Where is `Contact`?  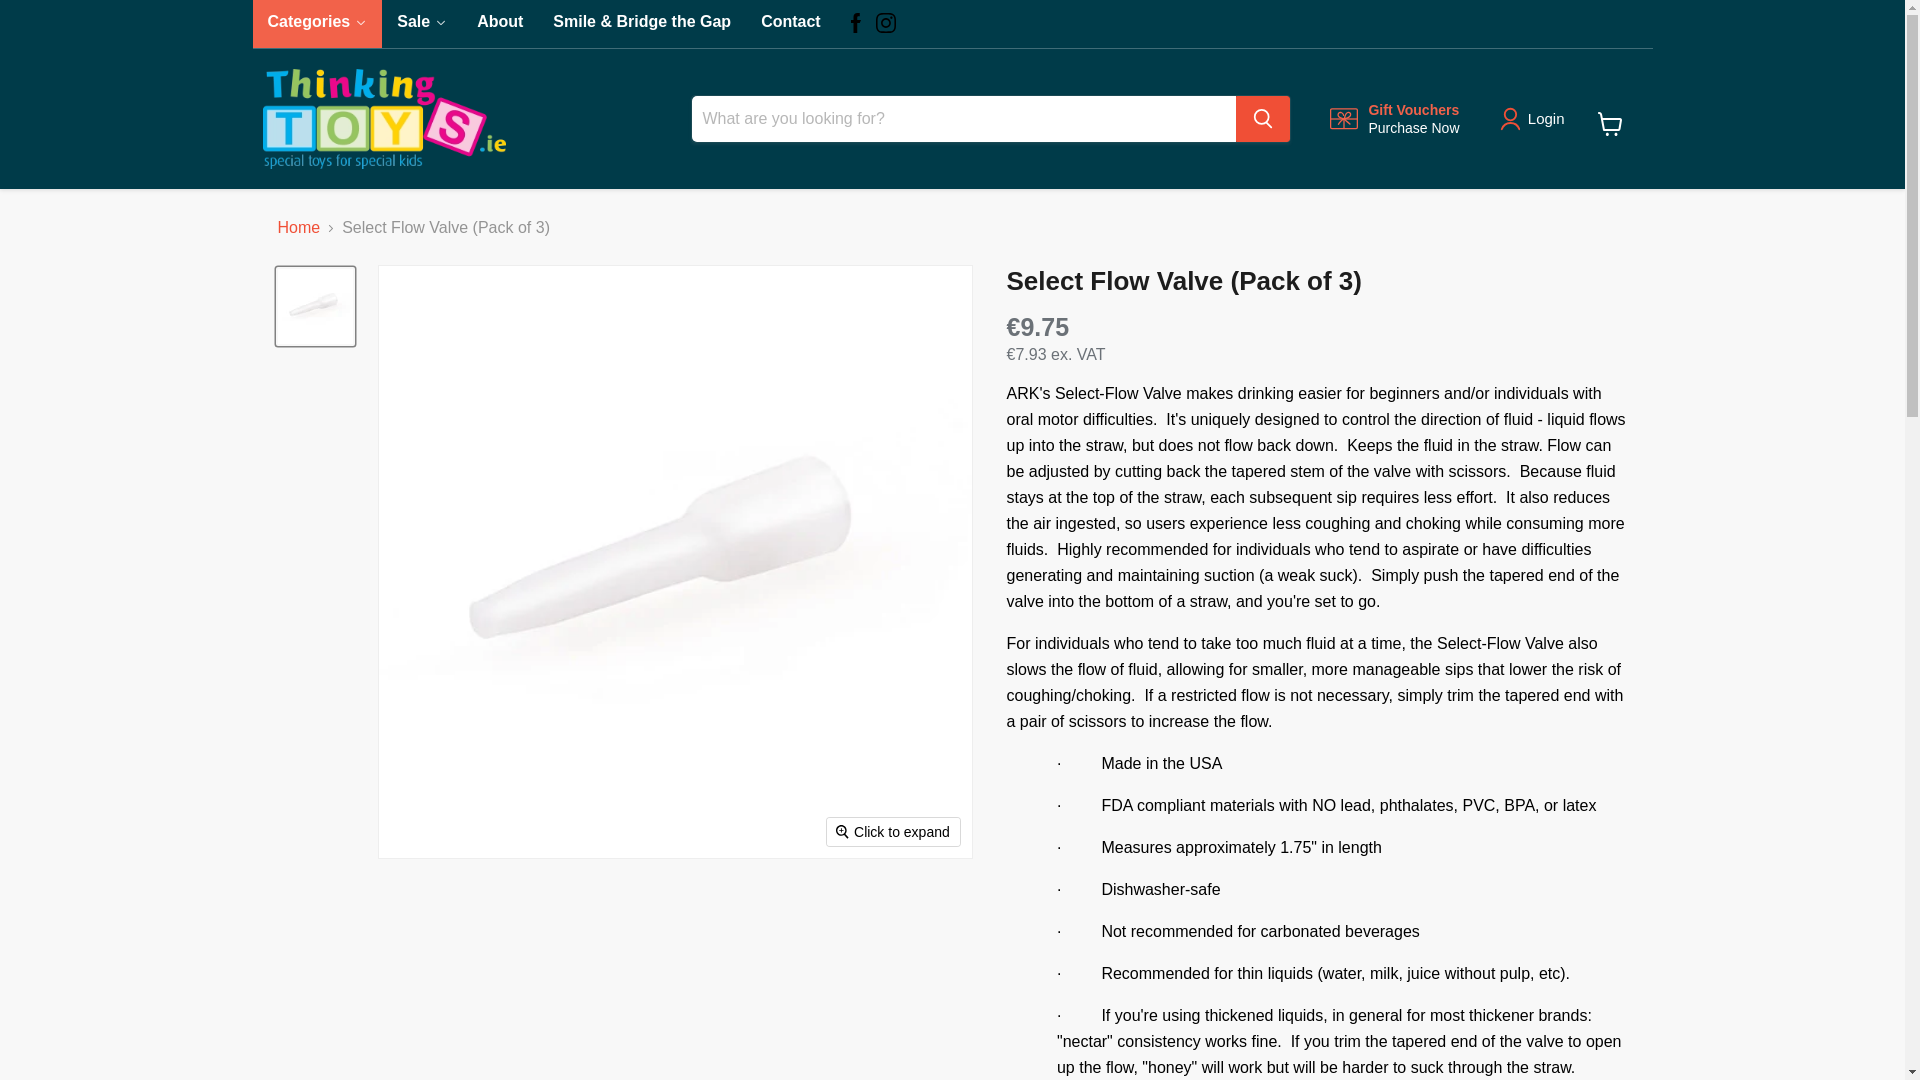 Contact is located at coordinates (1394, 119).